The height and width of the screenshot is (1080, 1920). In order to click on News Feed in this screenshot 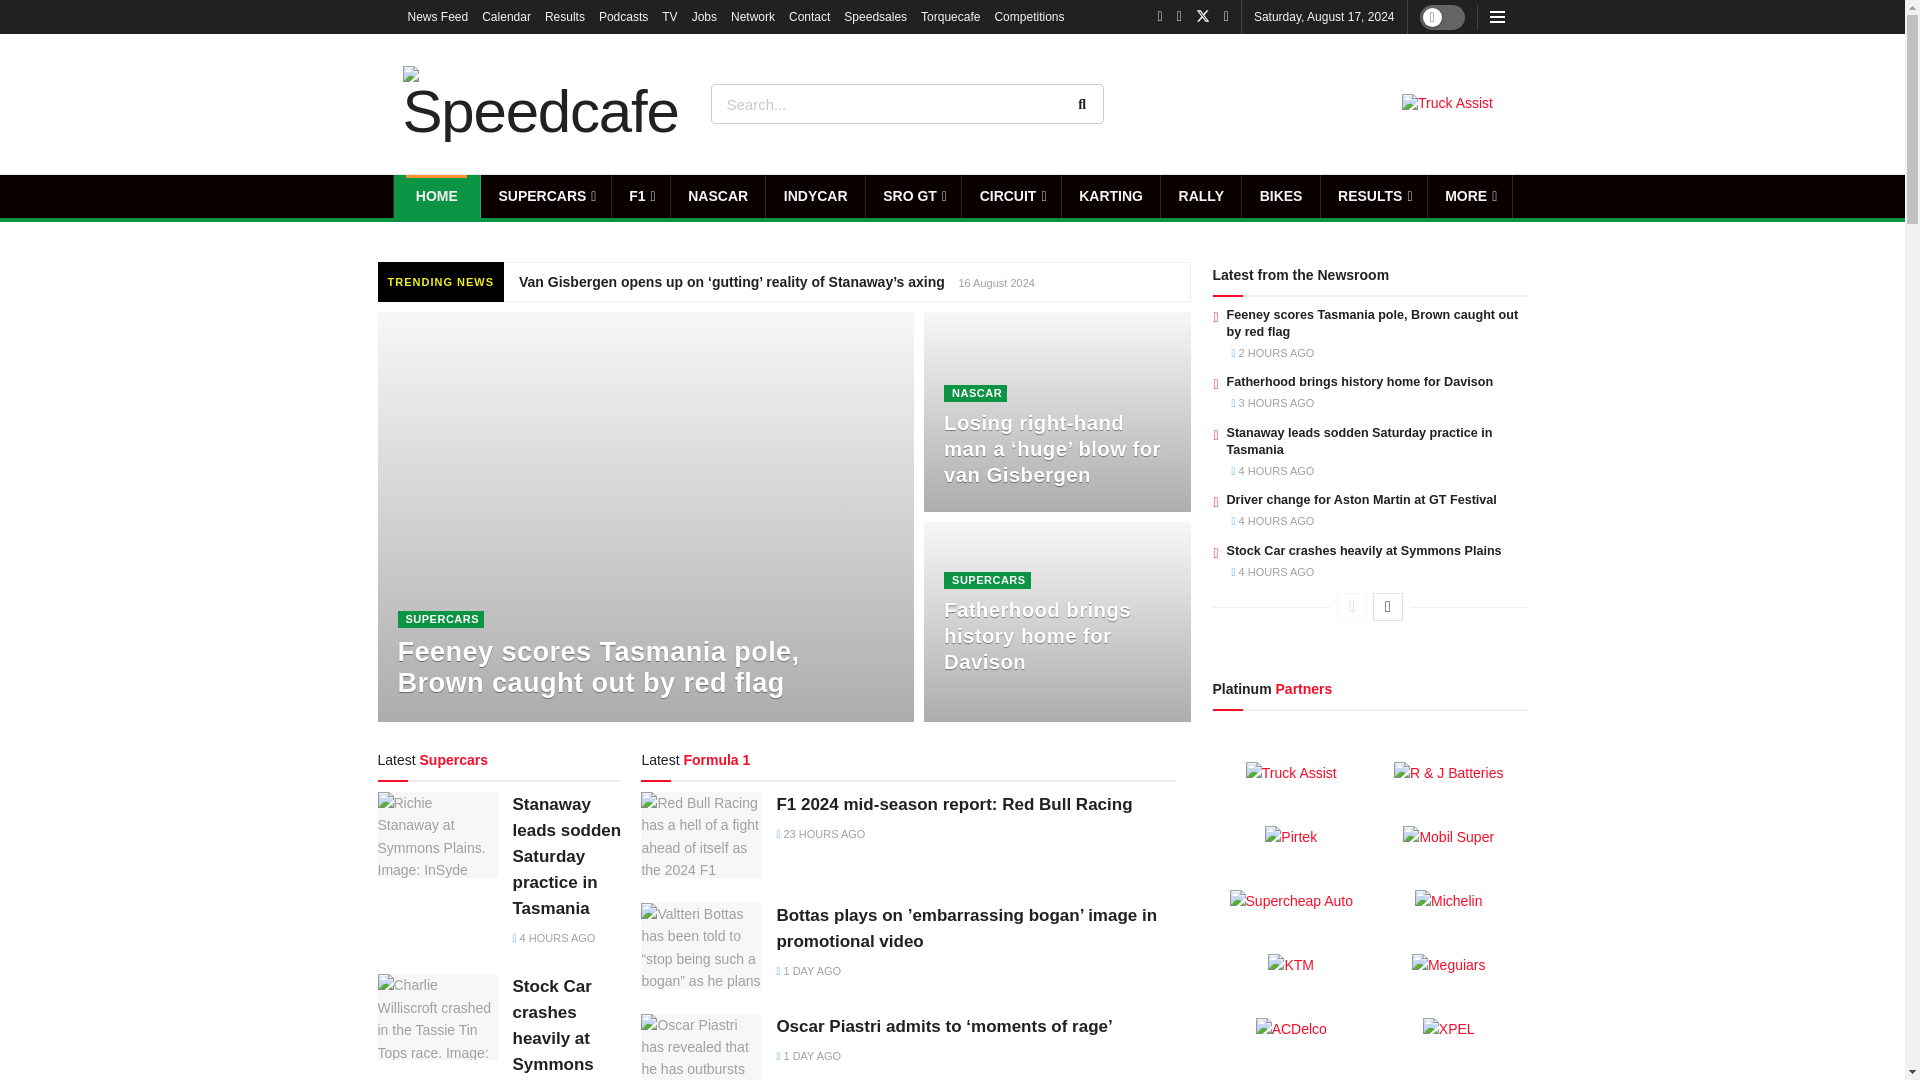, I will do `click(438, 16)`.